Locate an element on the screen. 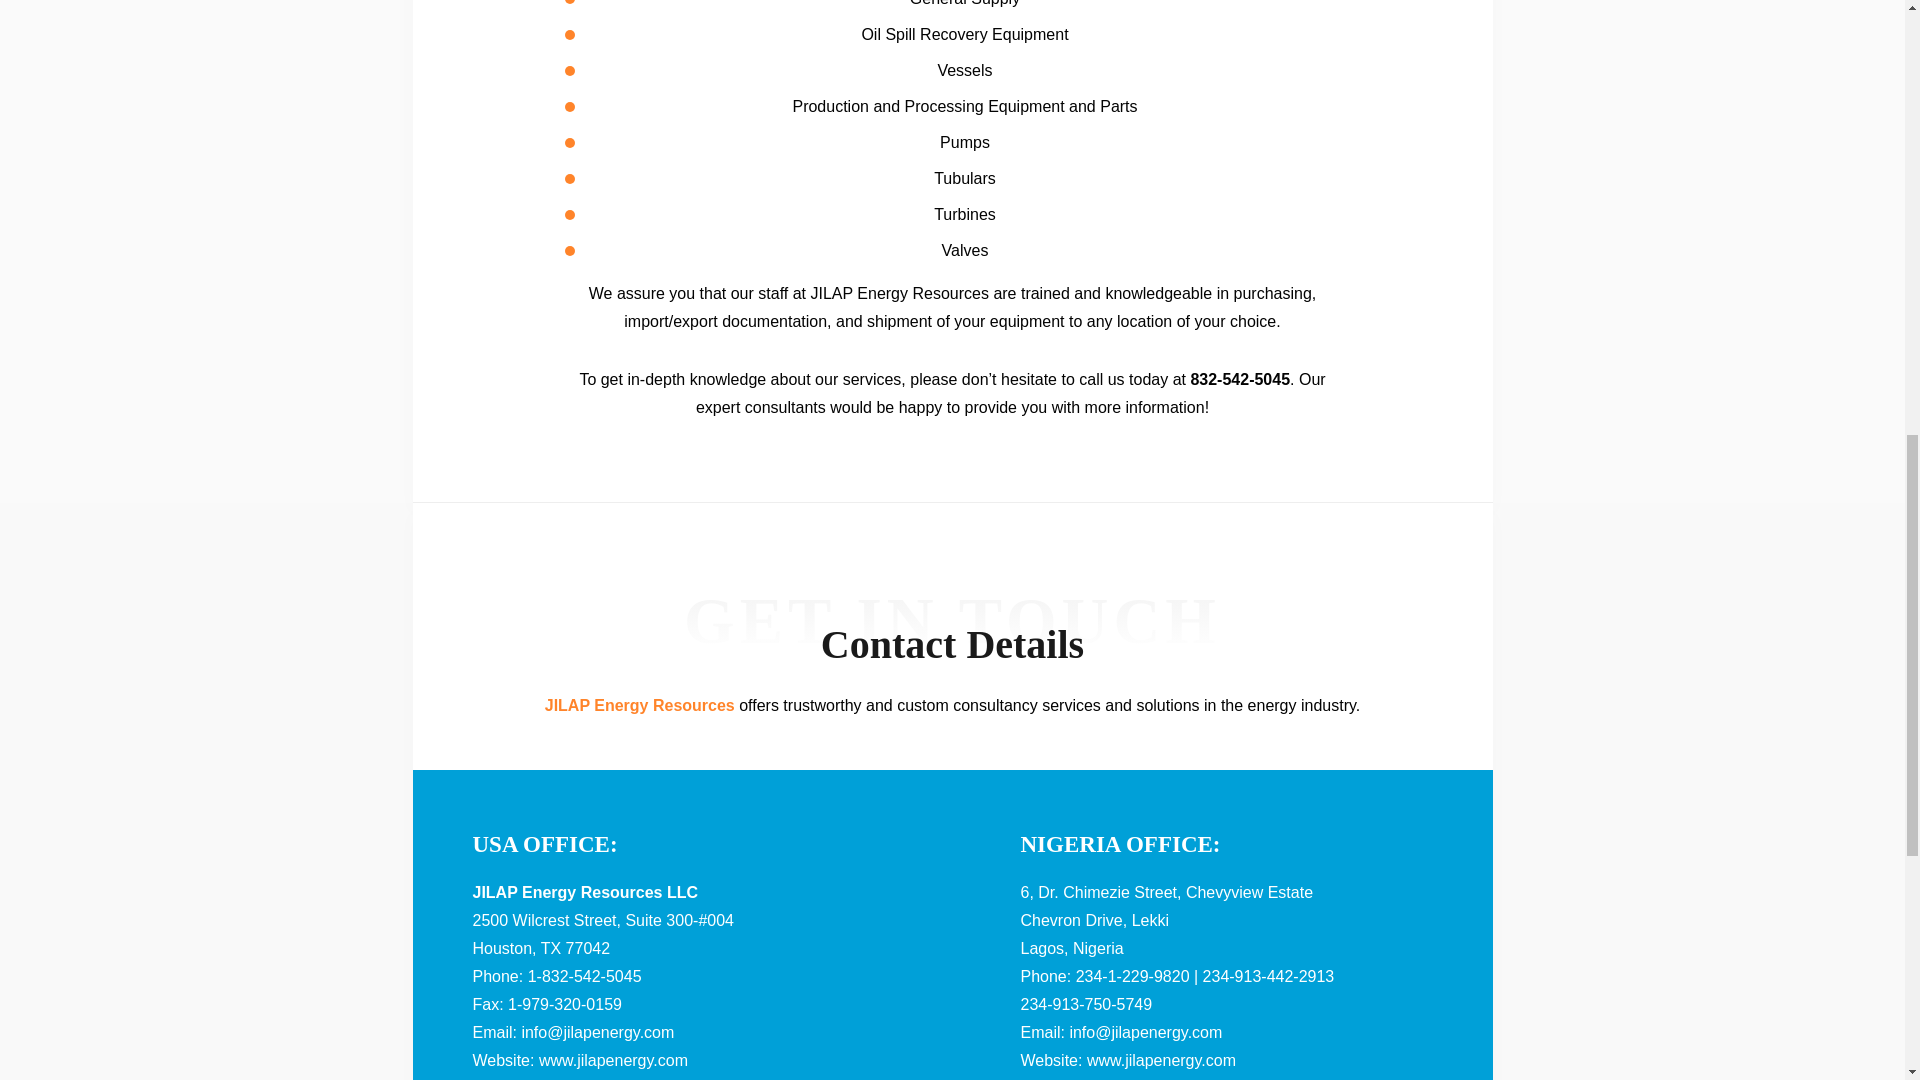  www.jilapenergy.com is located at coordinates (1161, 1060).